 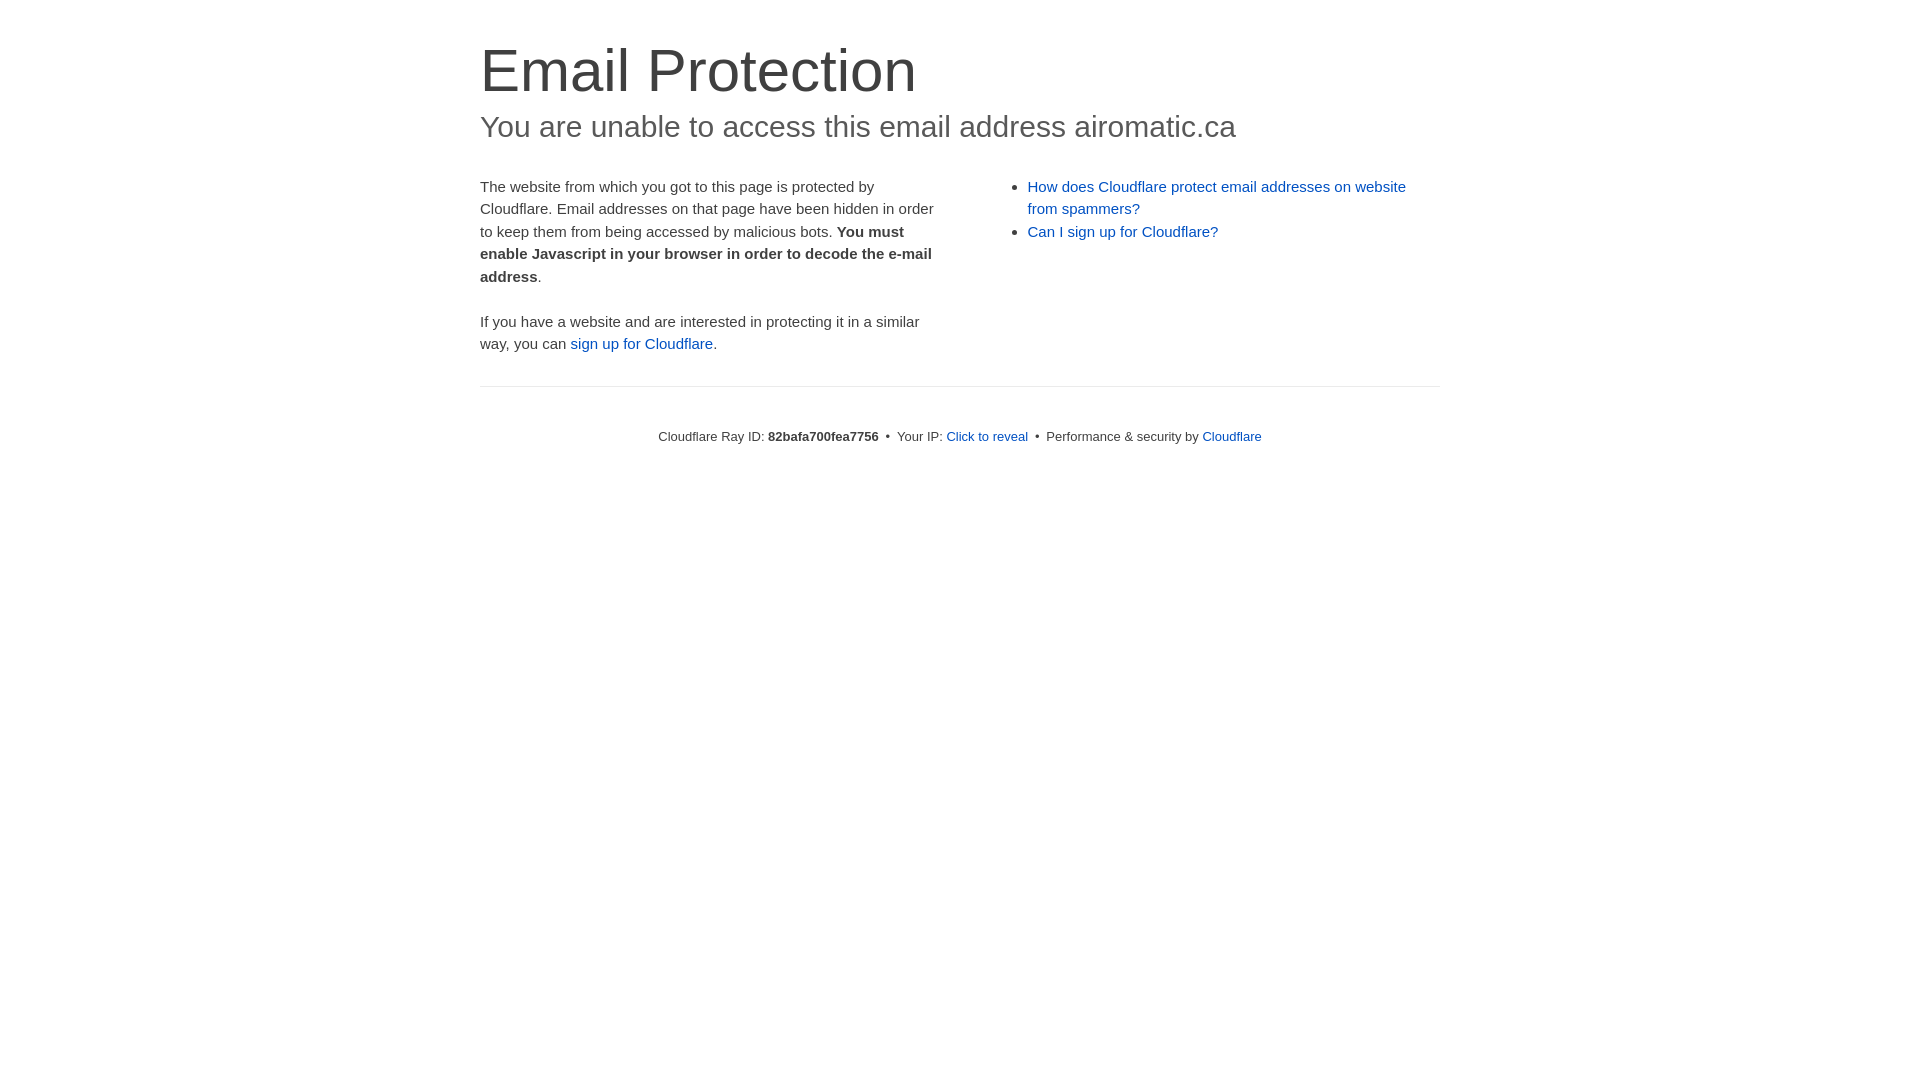 What do you see at coordinates (642, 344) in the screenshot?
I see `sign up for Cloudflare` at bounding box center [642, 344].